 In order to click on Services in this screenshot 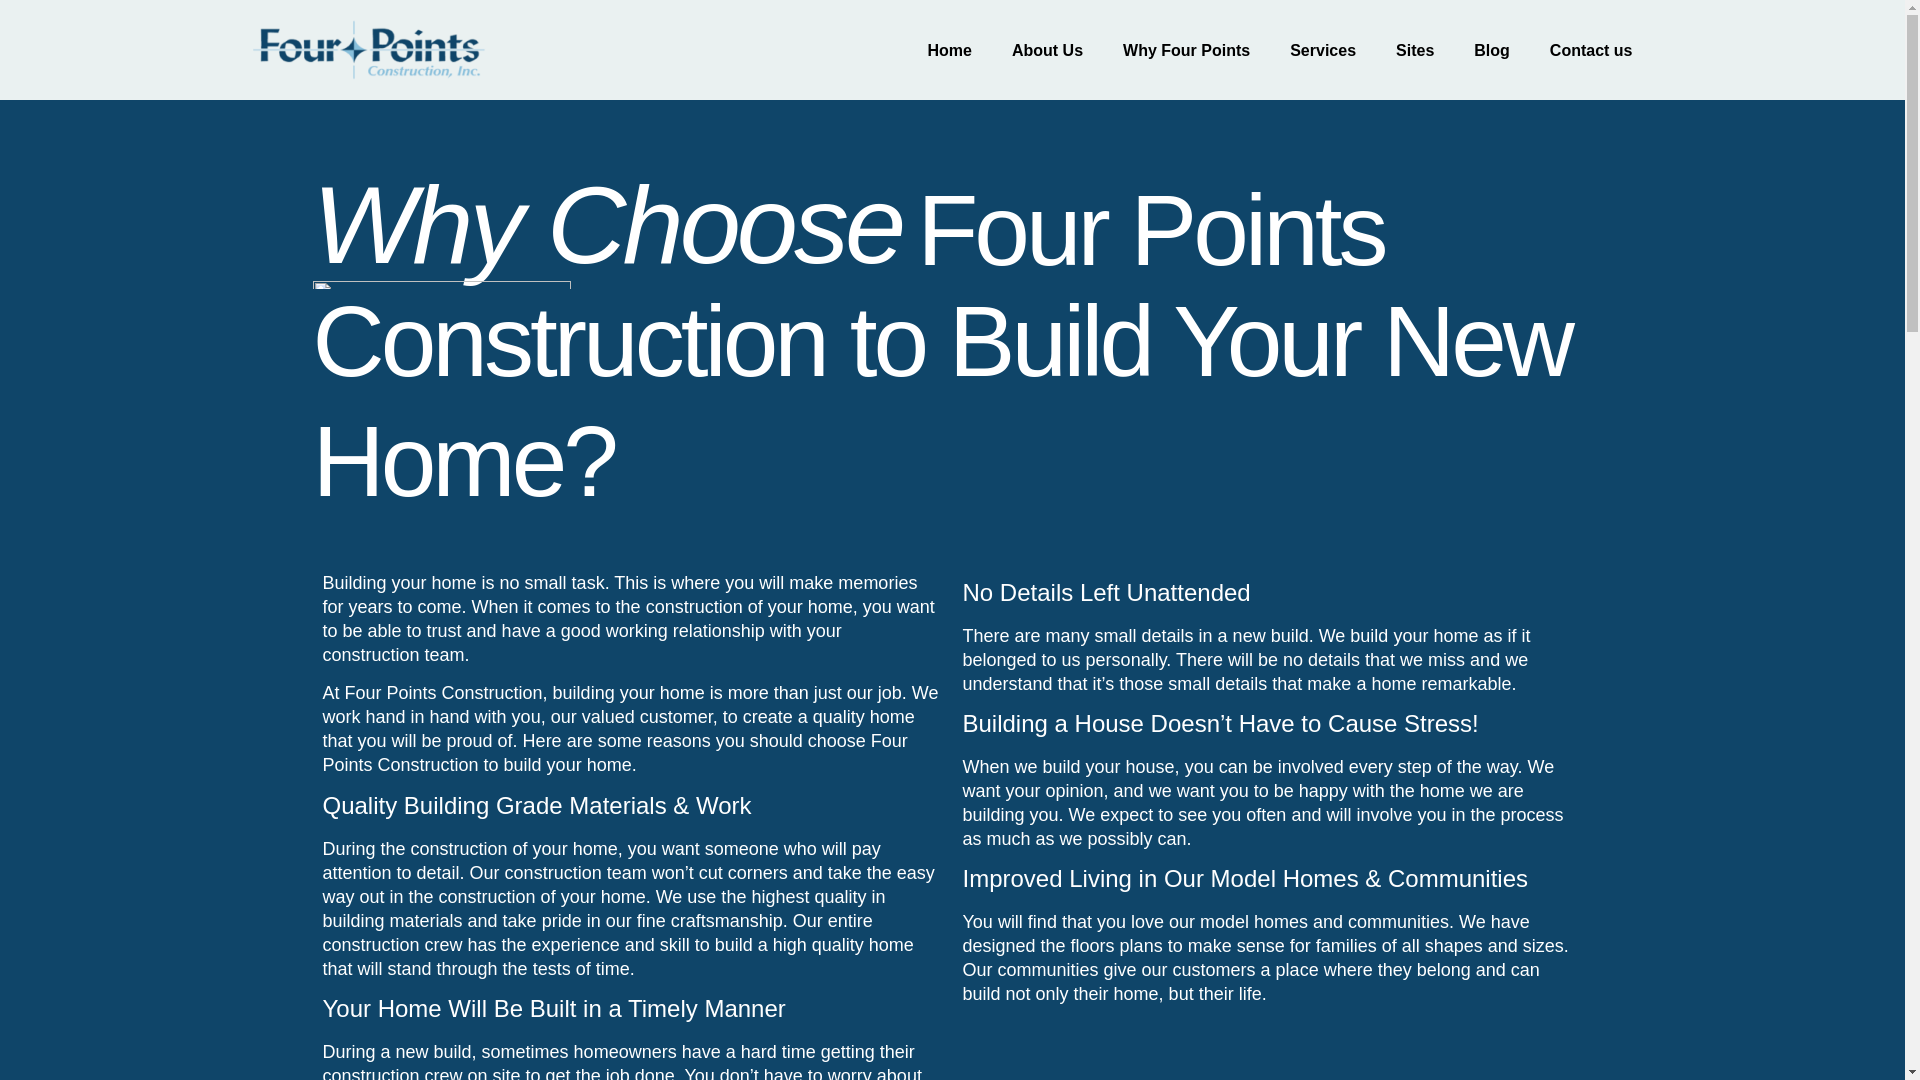, I will do `click(1322, 50)`.